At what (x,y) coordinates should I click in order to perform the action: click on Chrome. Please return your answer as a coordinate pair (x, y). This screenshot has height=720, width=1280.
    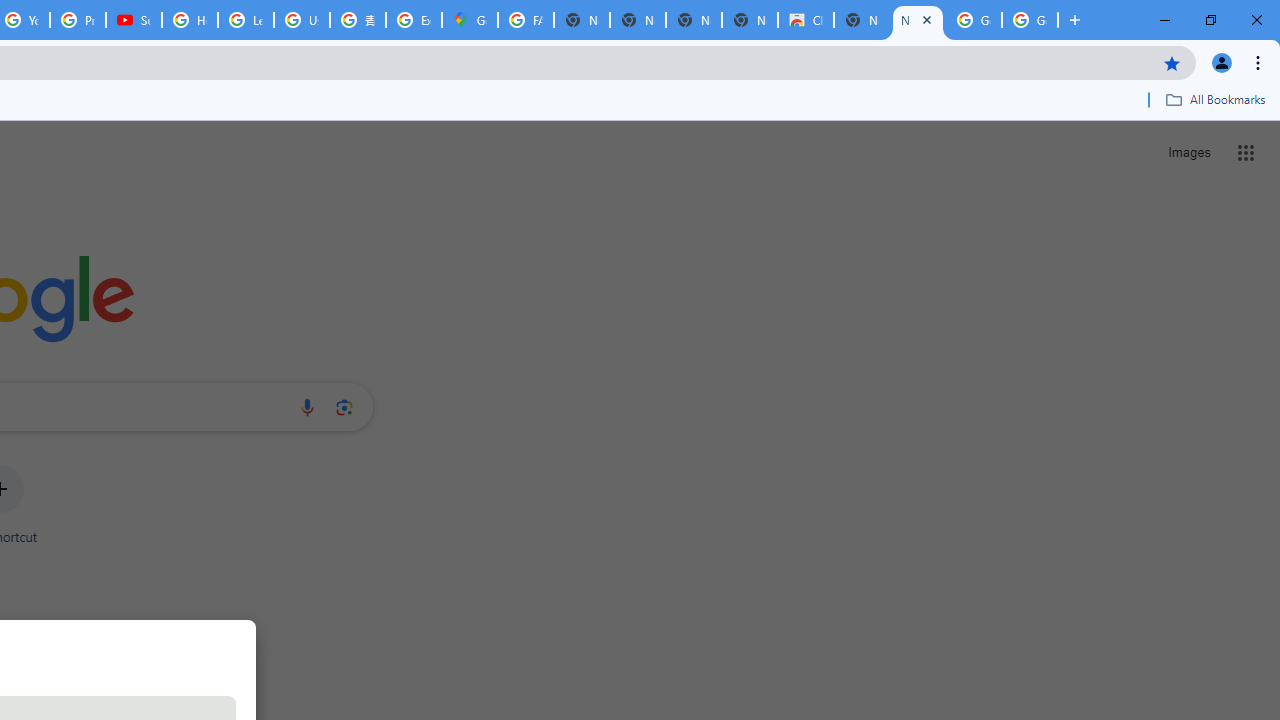
    Looking at the image, I should click on (1260, 62).